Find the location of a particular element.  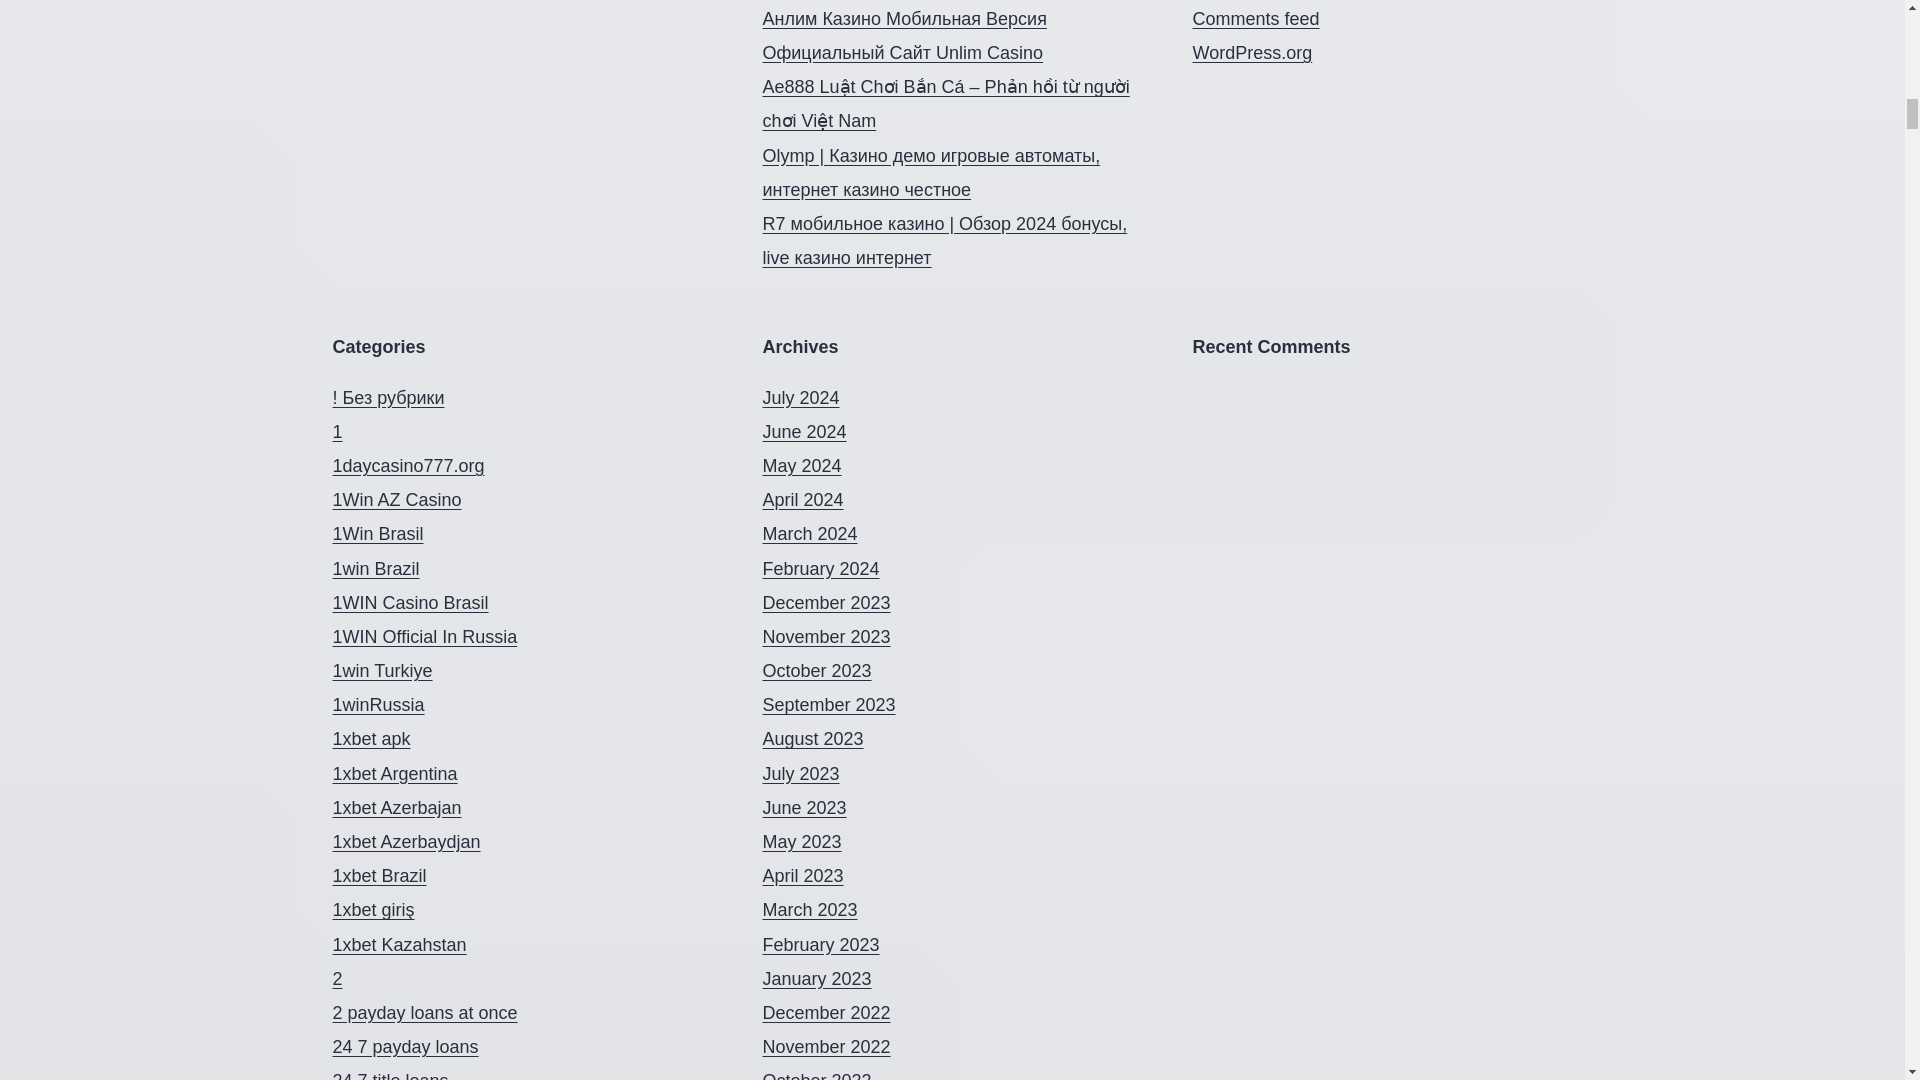

2 payday loans at once is located at coordinates (424, 1012).